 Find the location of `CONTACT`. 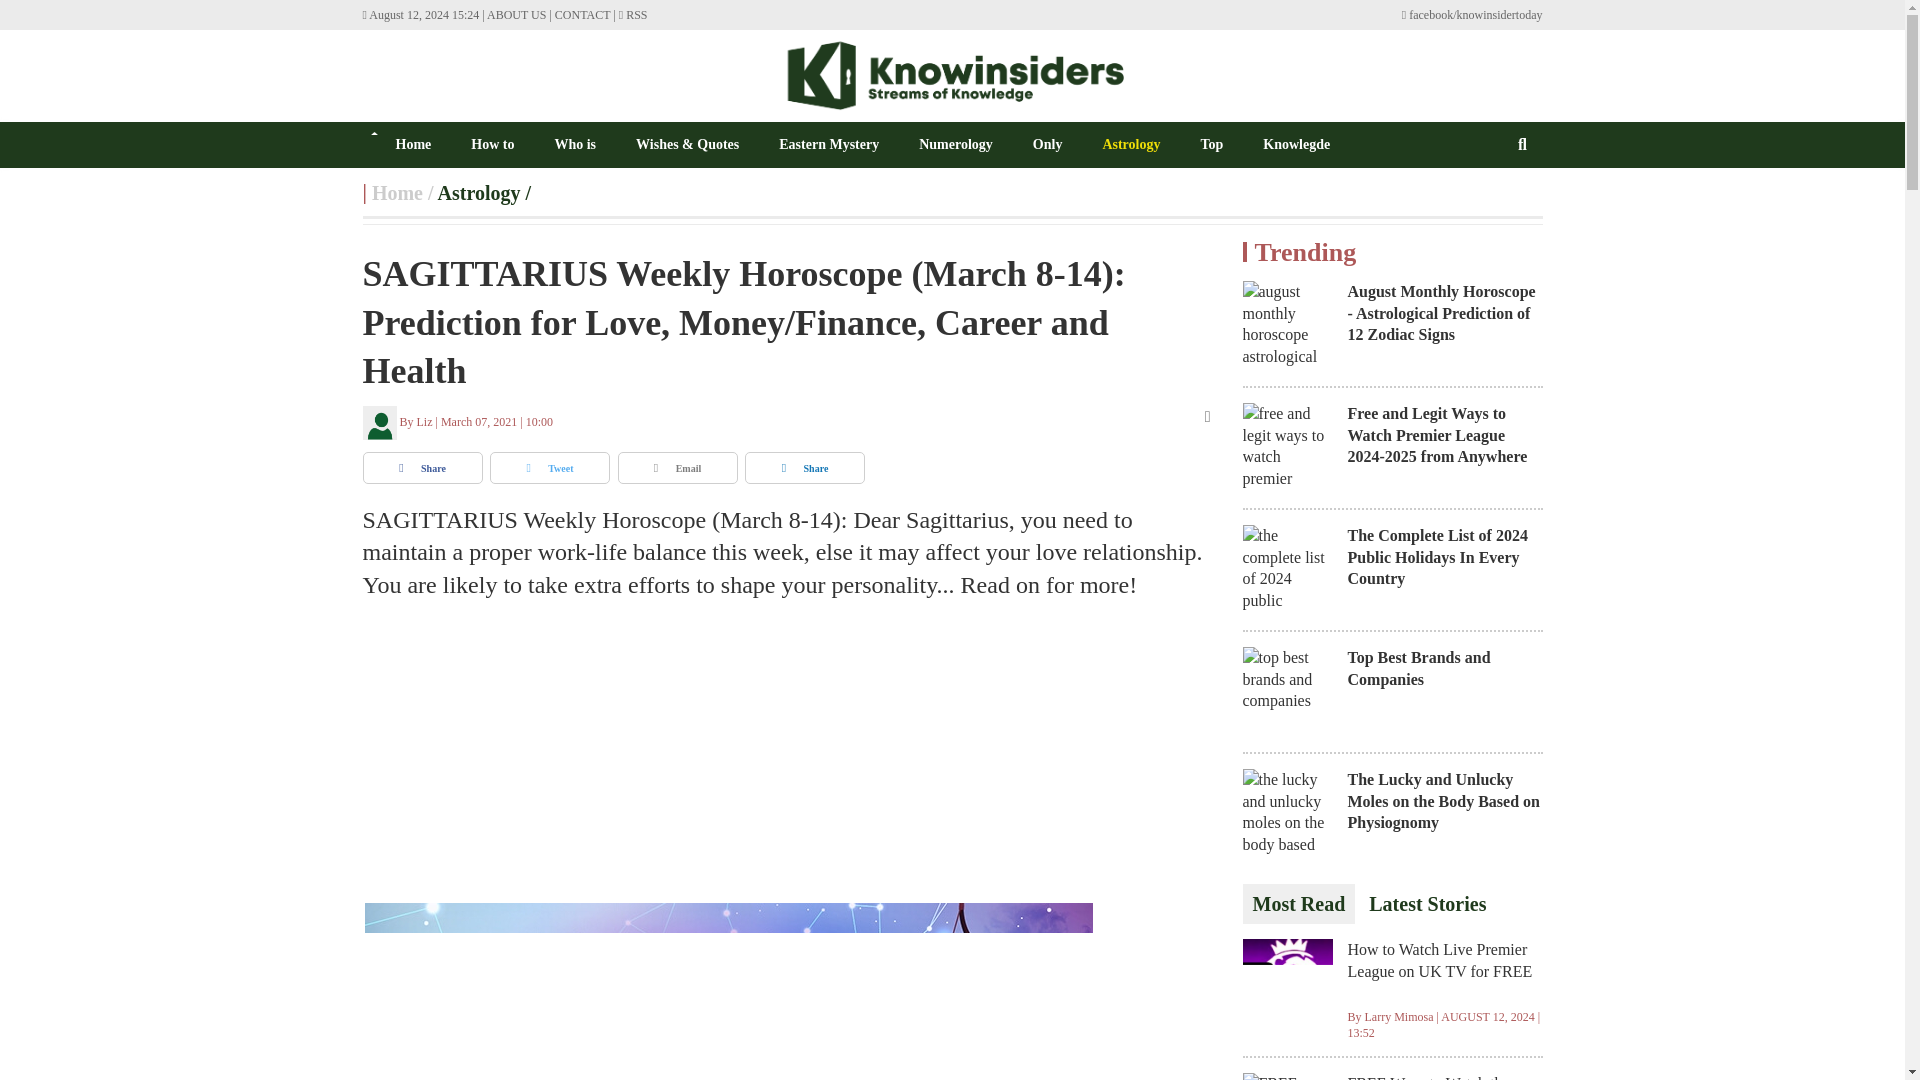

CONTACT is located at coordinates (582, 14).